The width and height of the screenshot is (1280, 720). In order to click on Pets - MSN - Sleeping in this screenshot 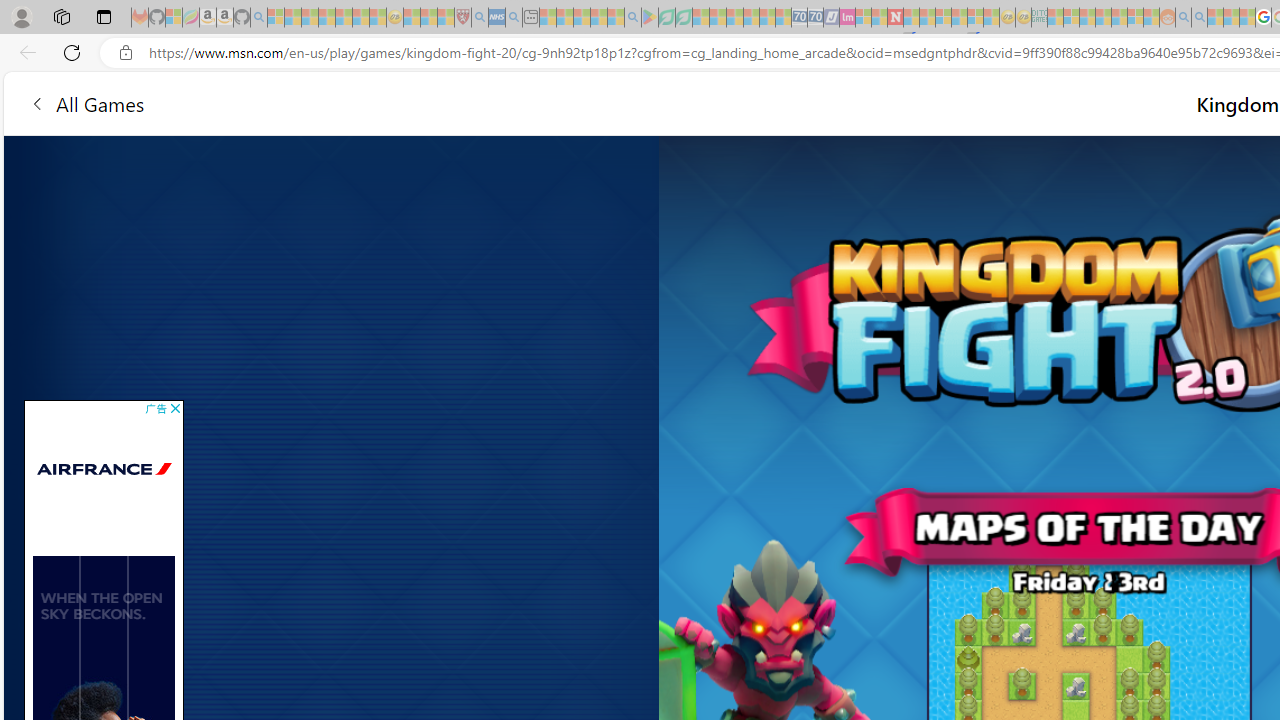, I will do `click(598, 18)`.